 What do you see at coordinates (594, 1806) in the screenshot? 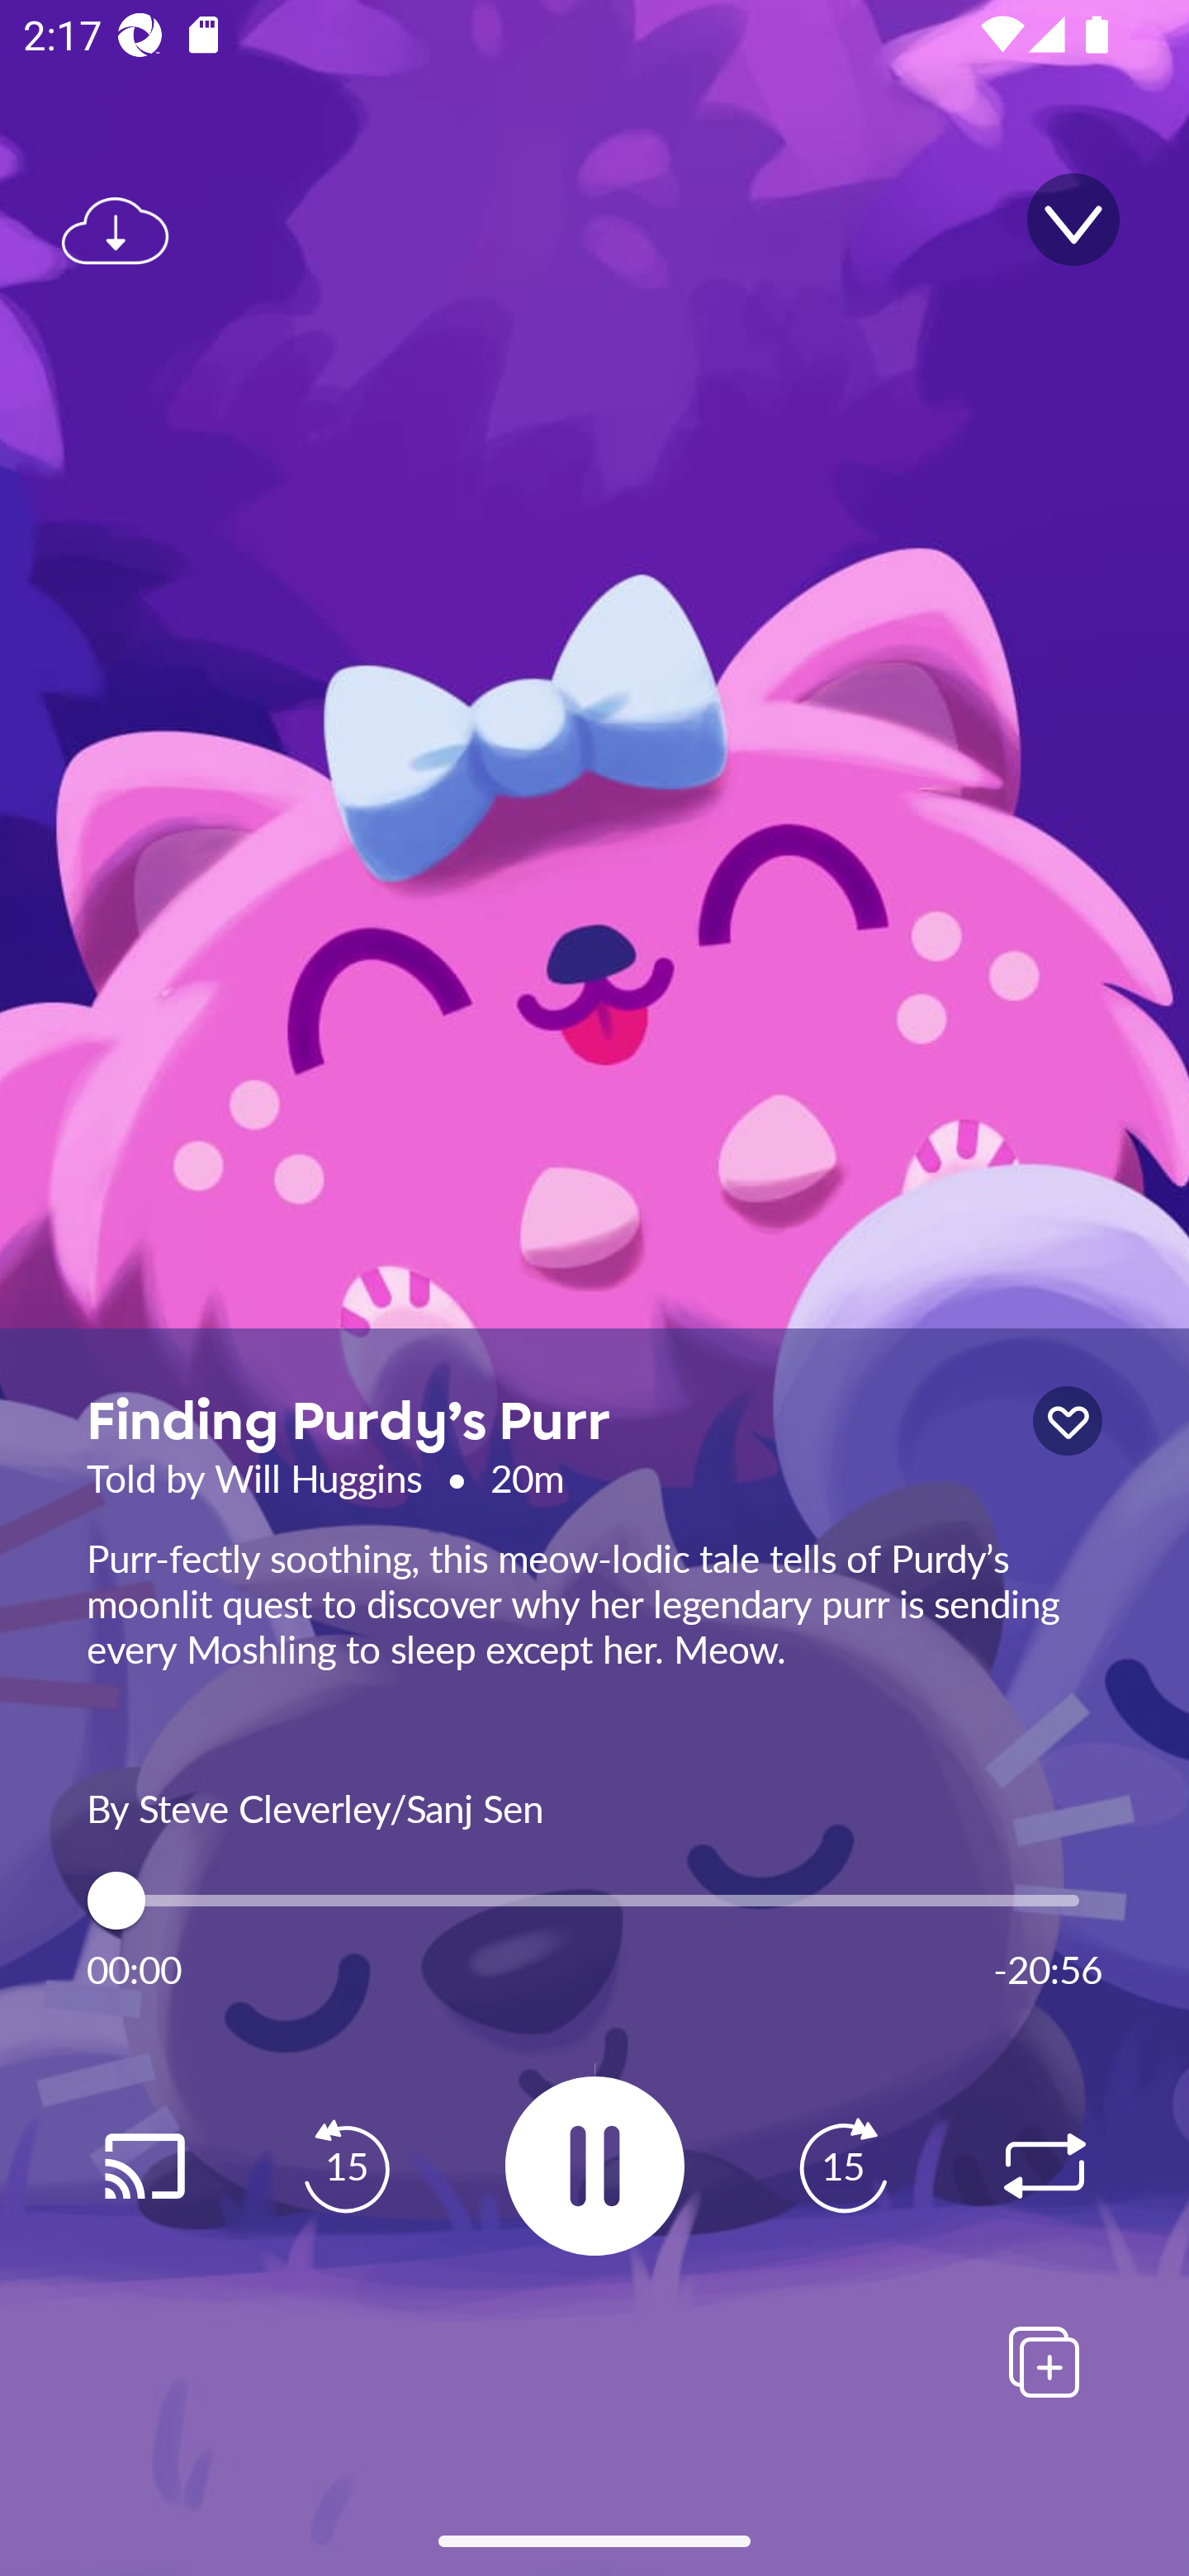
I see `By Steve Cleverley/Sanj Sen` at bounding box center [594, 1806].